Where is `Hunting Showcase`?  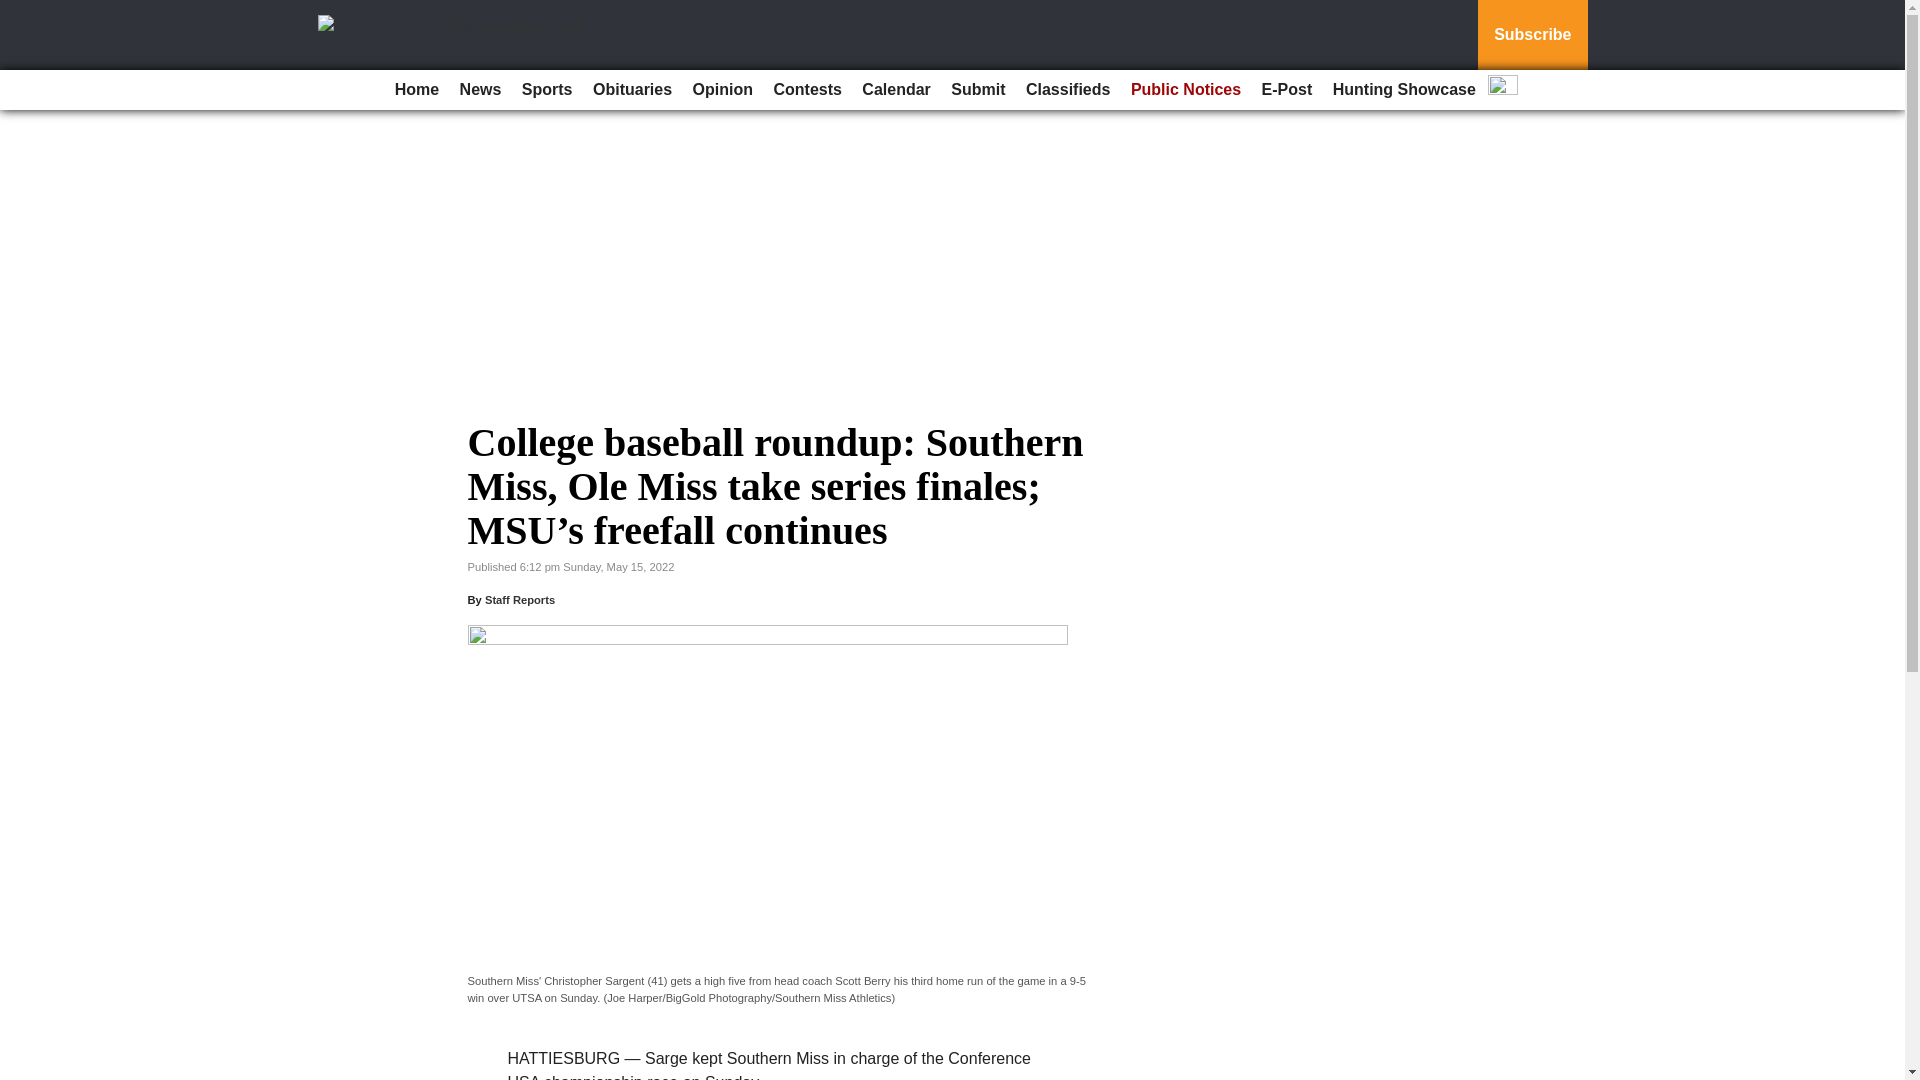
Hunting Showcase is located at coordinates (1404, 90).